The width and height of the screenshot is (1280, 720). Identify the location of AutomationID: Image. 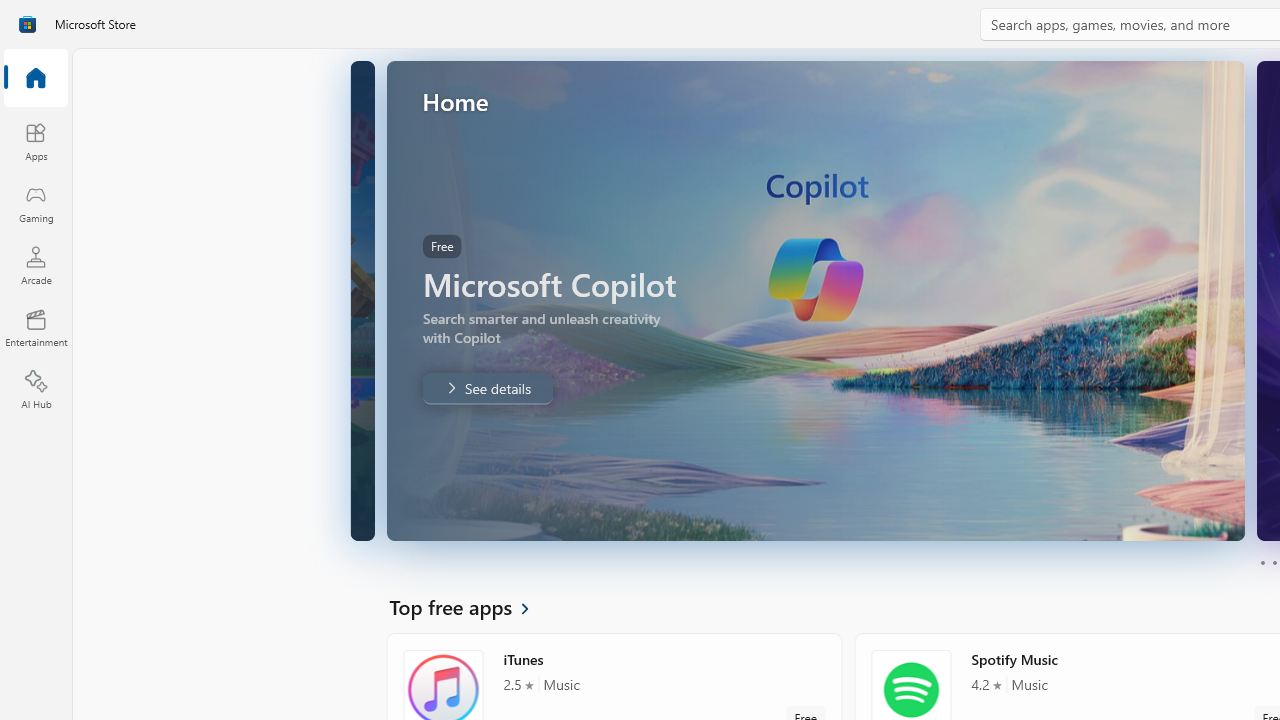
(818, 300).